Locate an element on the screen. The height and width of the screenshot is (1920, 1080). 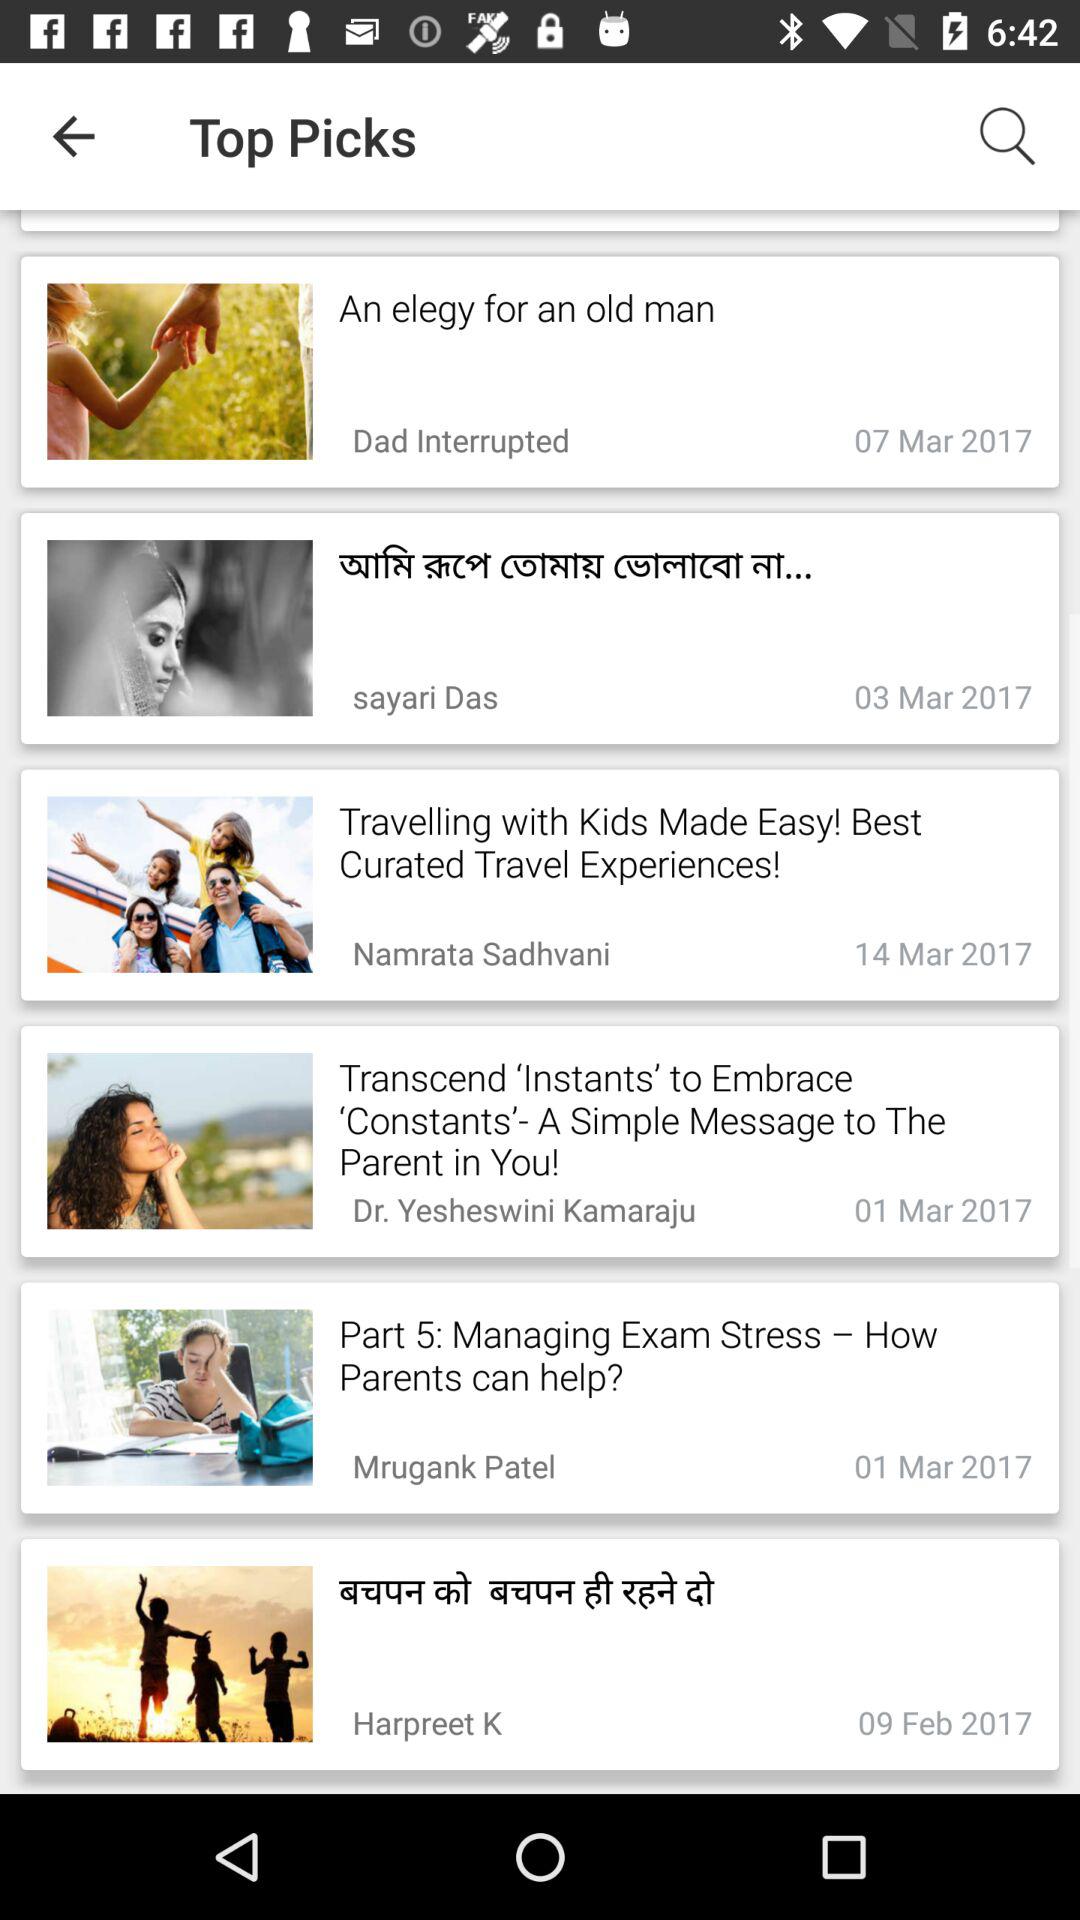
select harpreet k icon is located at coordinates (426, 1716).